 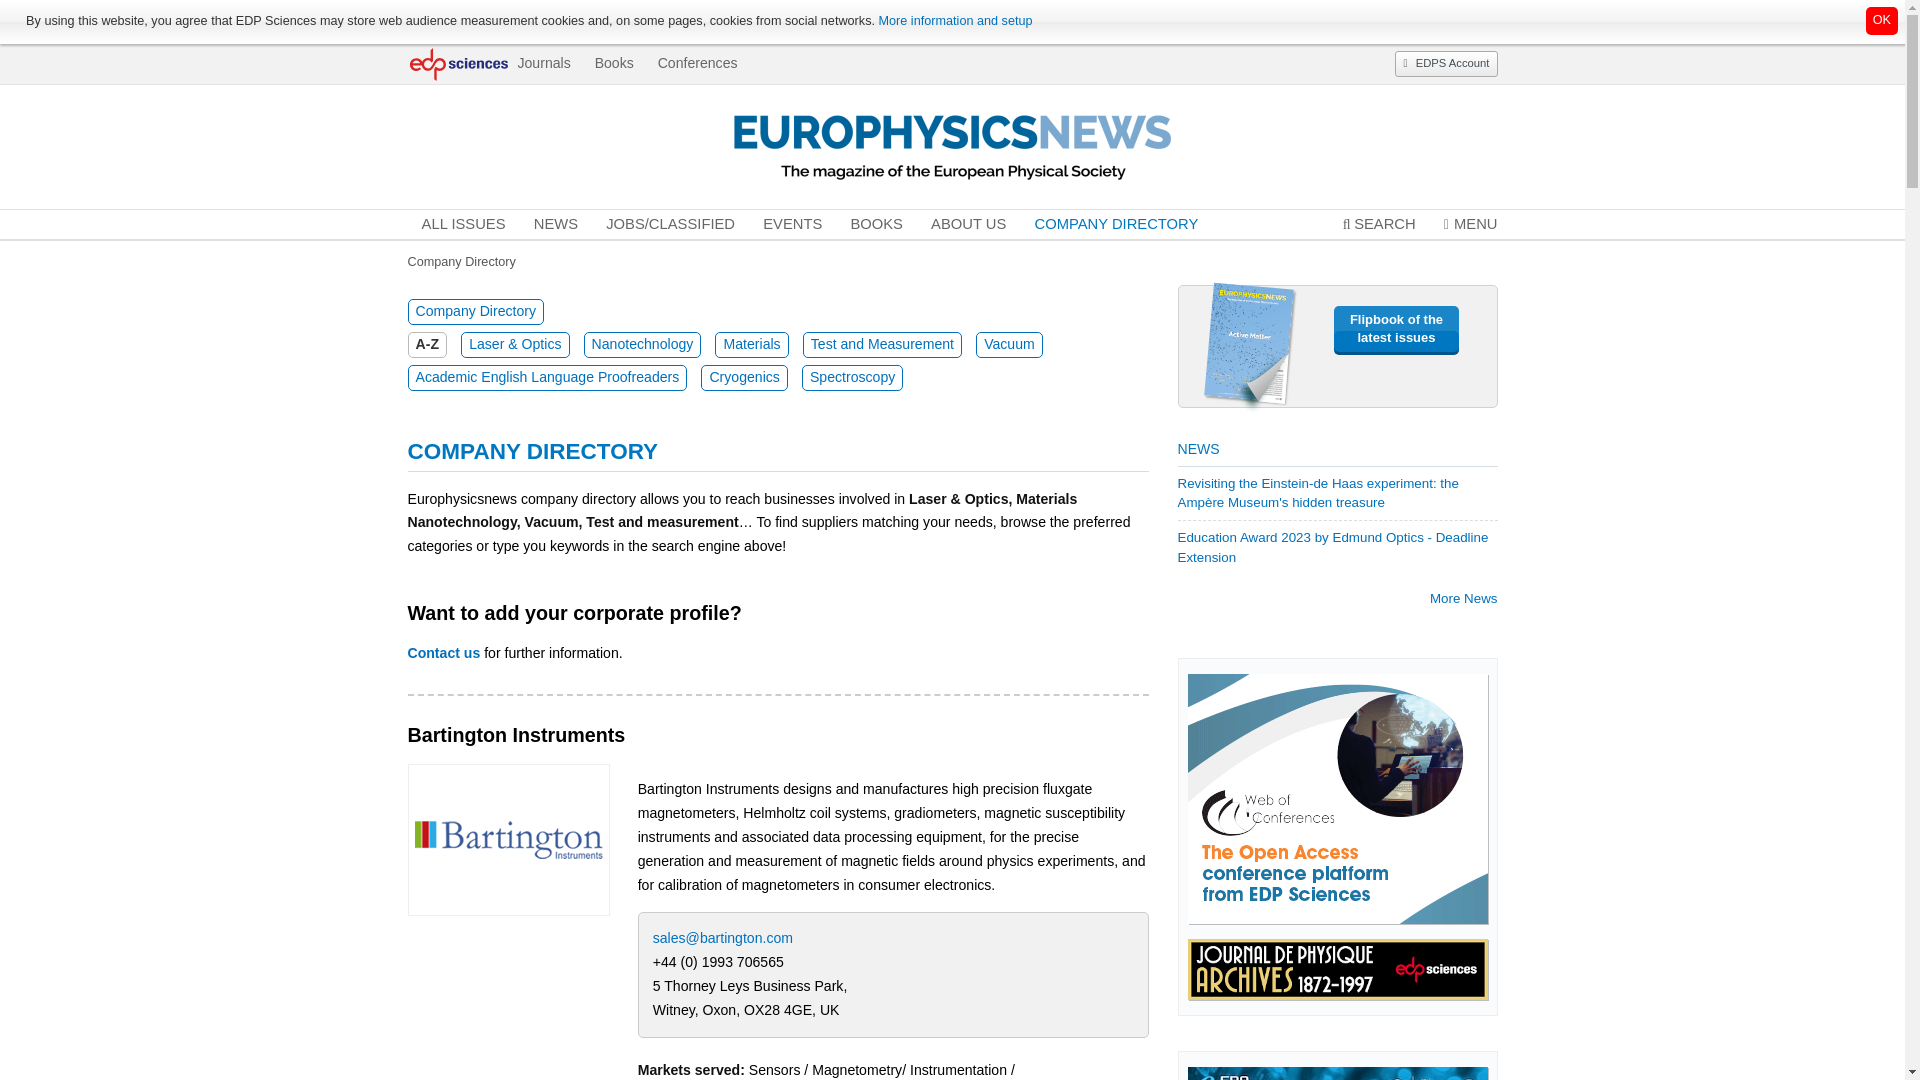 What do you see at coordinates (464, 224) in the screenshot?
I see `ALL ISSUES` at bounding box center [464, 224].